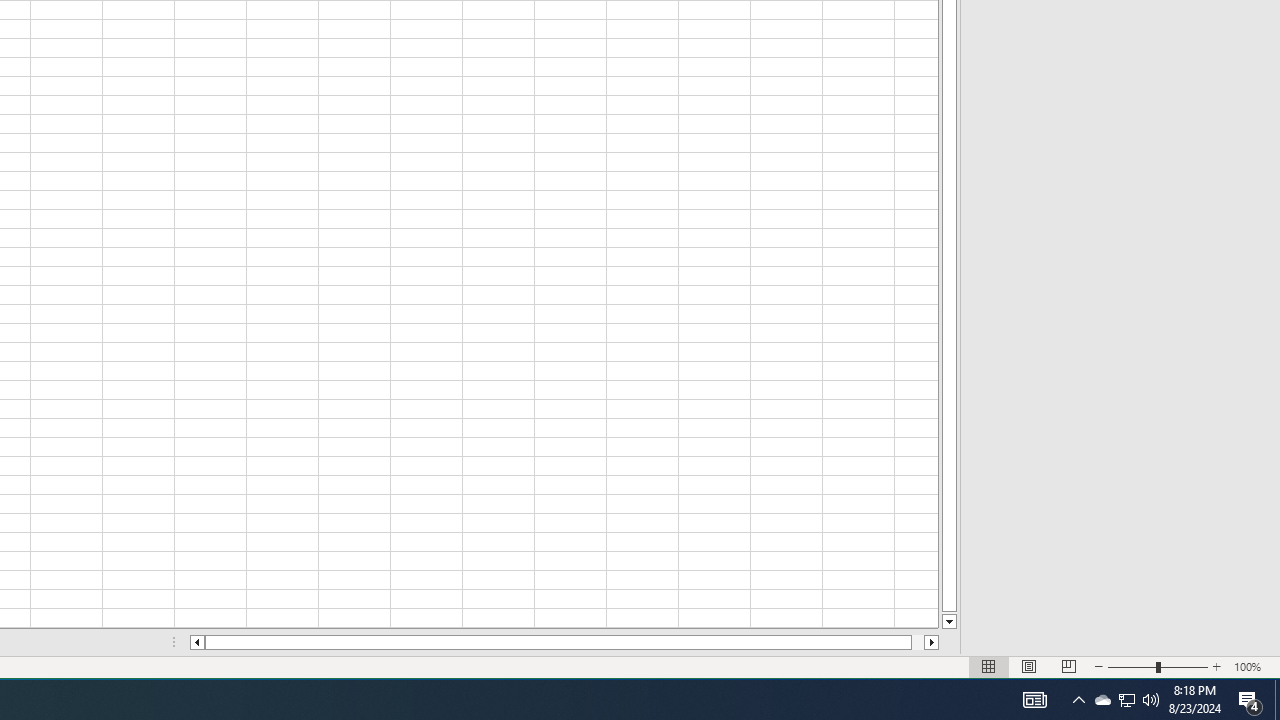 This screenshot has height=720, width=1280. Describe the element at coordinates (1250, 700) in the screenshot. I see `User Promoted Notification Area` at that location.